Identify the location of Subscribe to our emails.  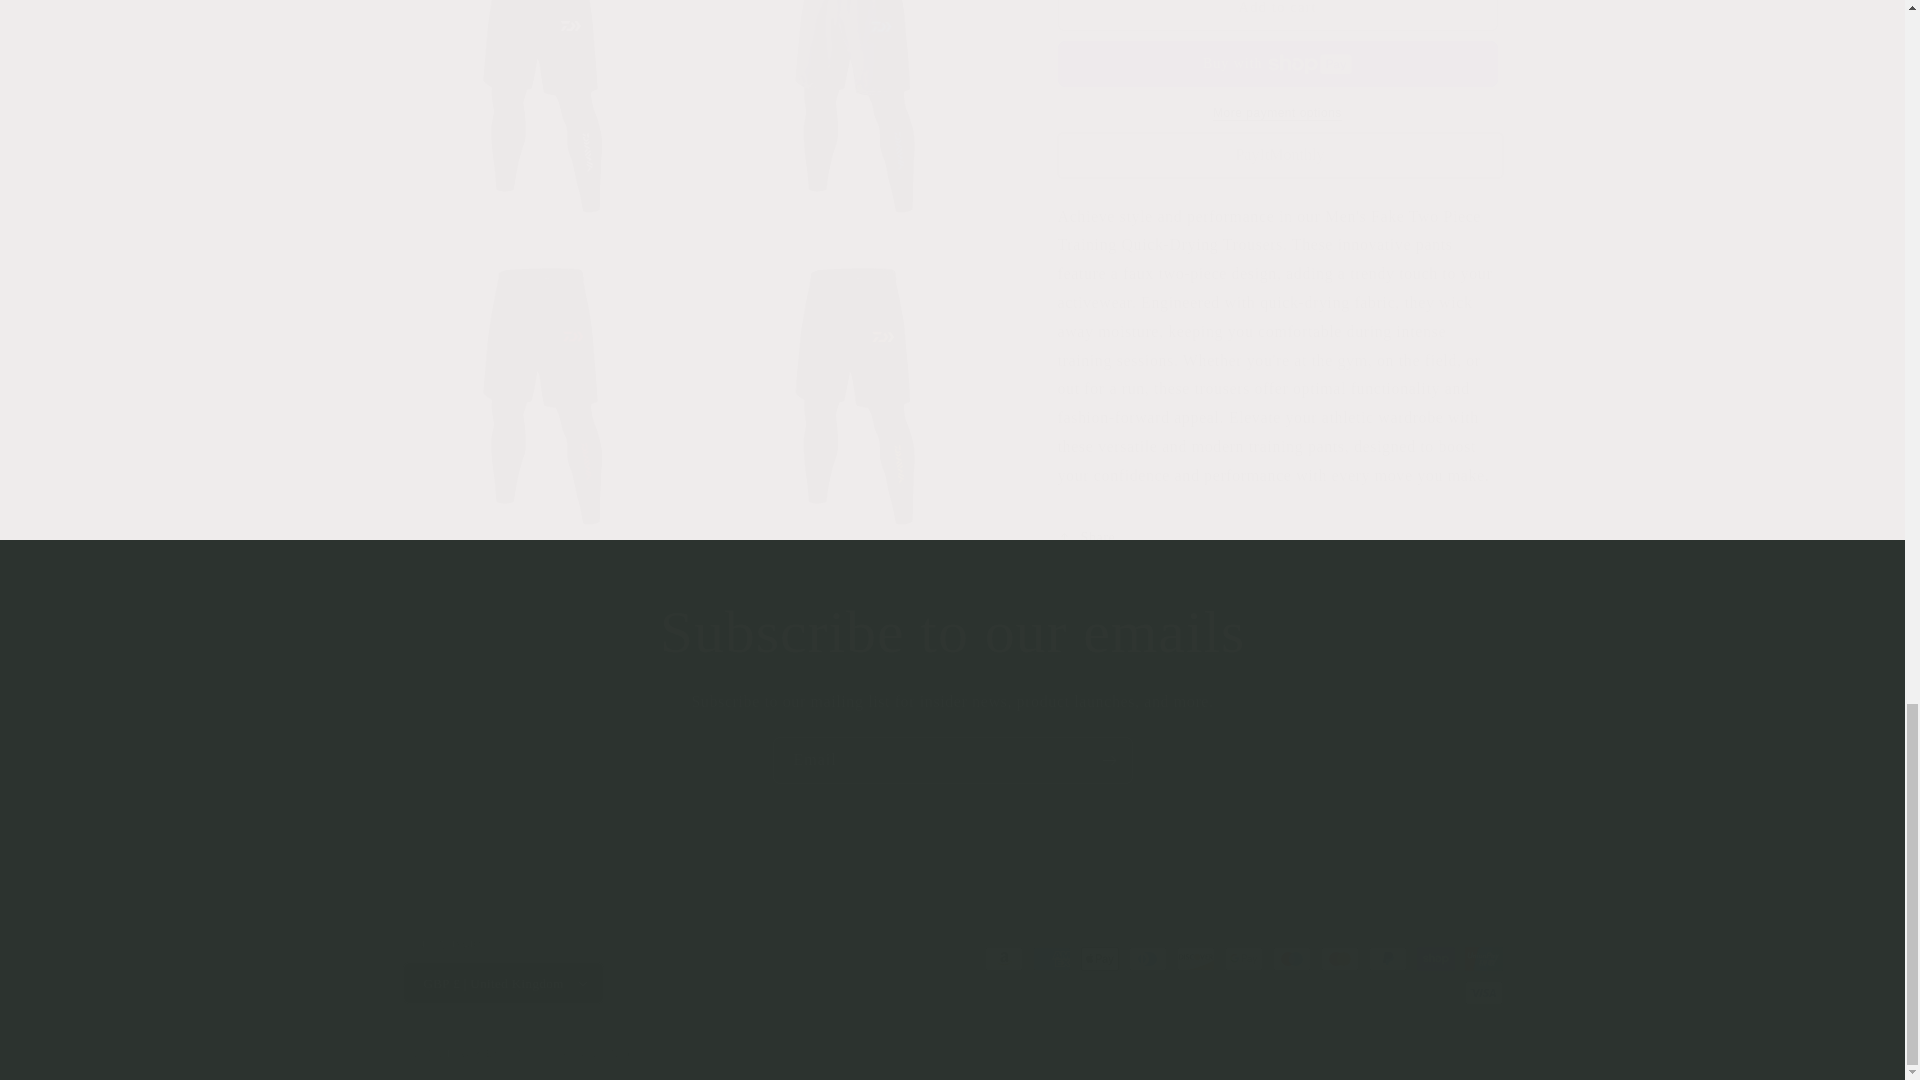
(952, 632).